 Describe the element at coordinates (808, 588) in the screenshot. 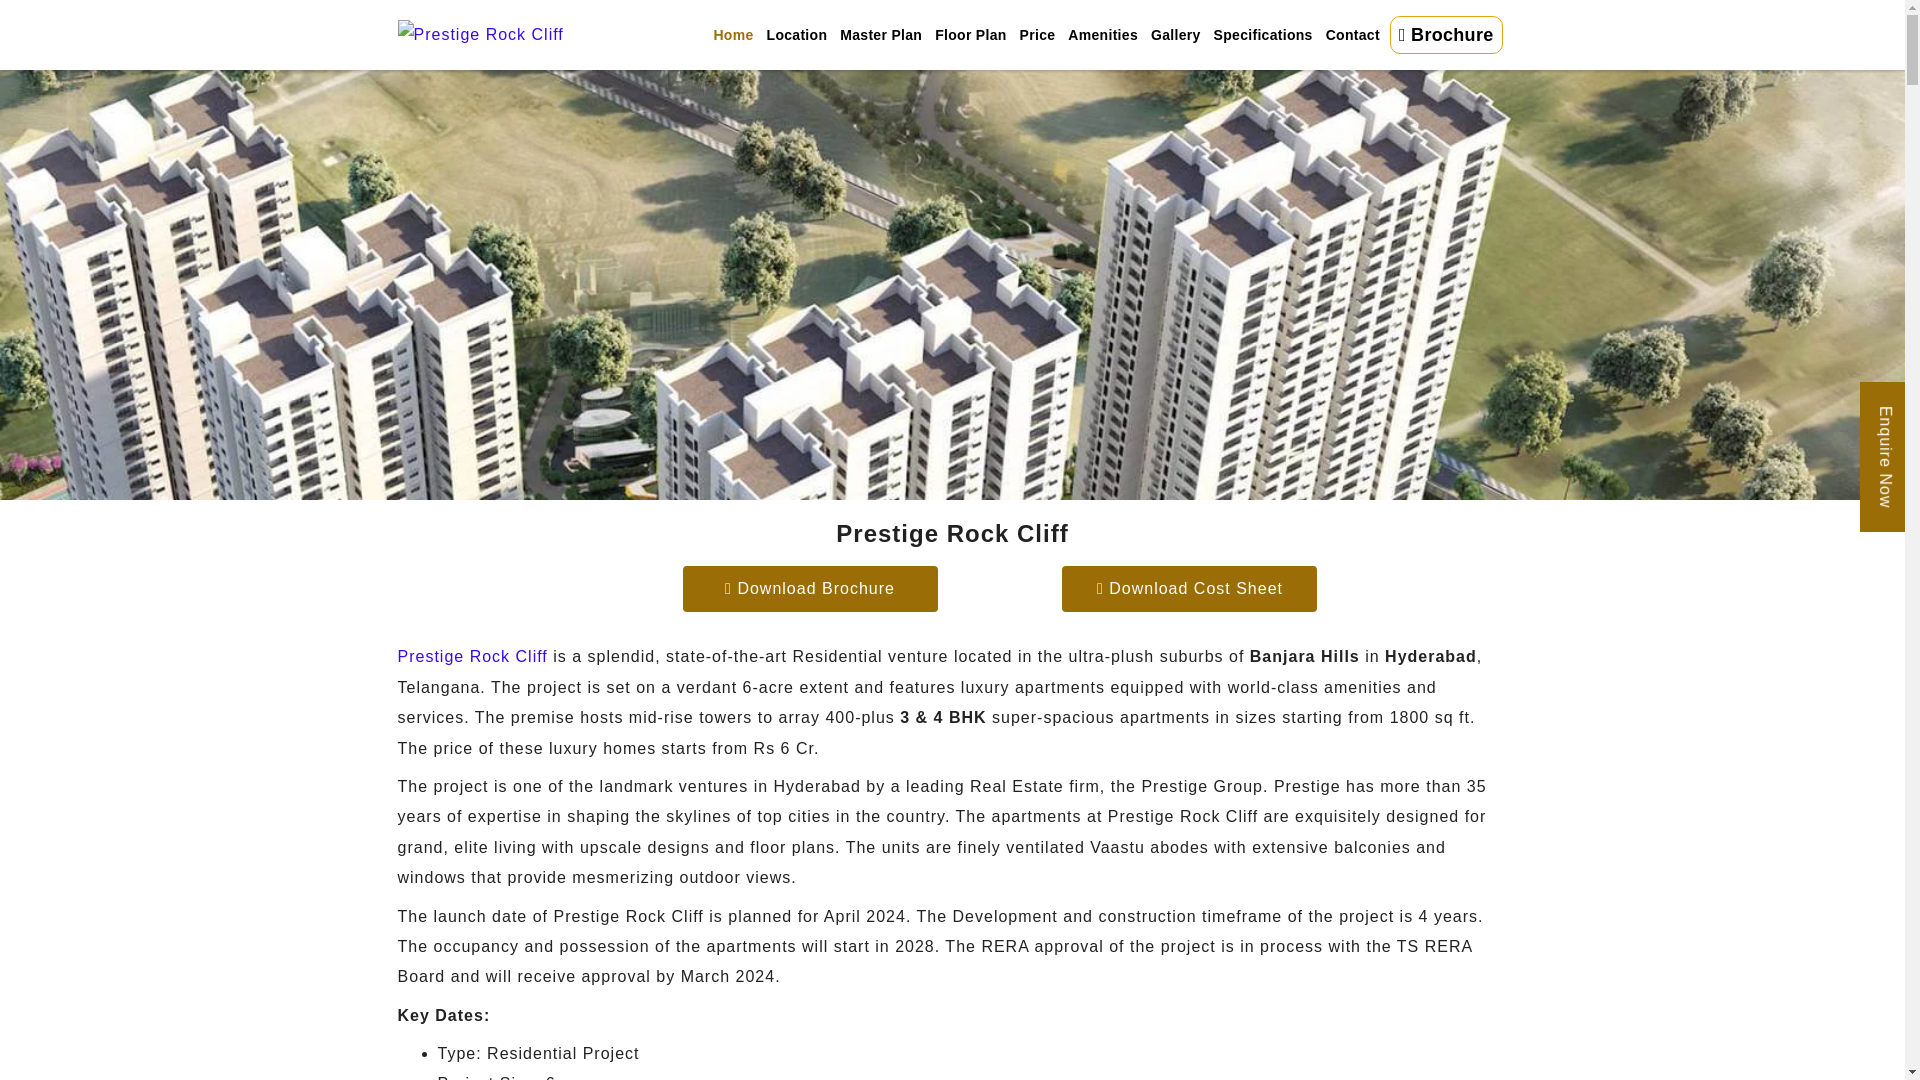

I see `Download Brochure` at that location.